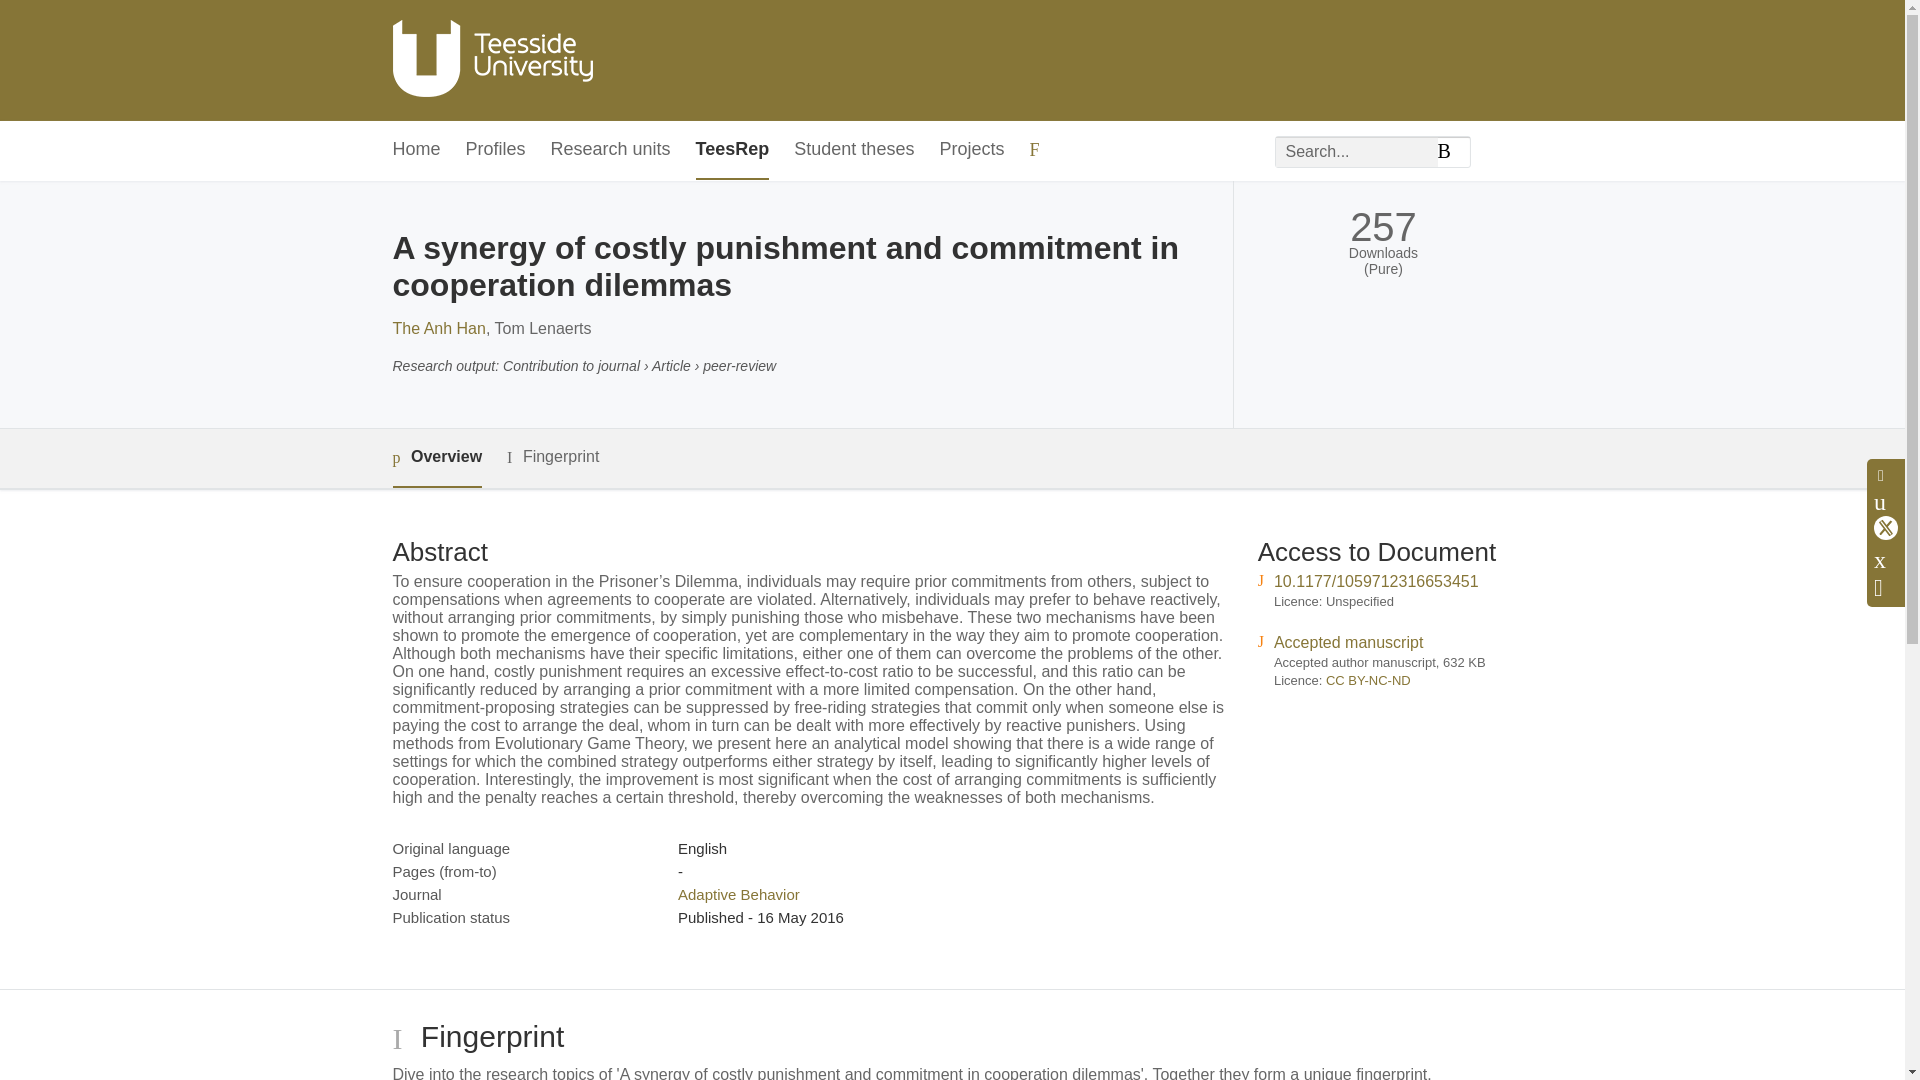  Describe the element at coordinates (1348, 642) in the screenshot. I see `Accepted manuscript` at that location.